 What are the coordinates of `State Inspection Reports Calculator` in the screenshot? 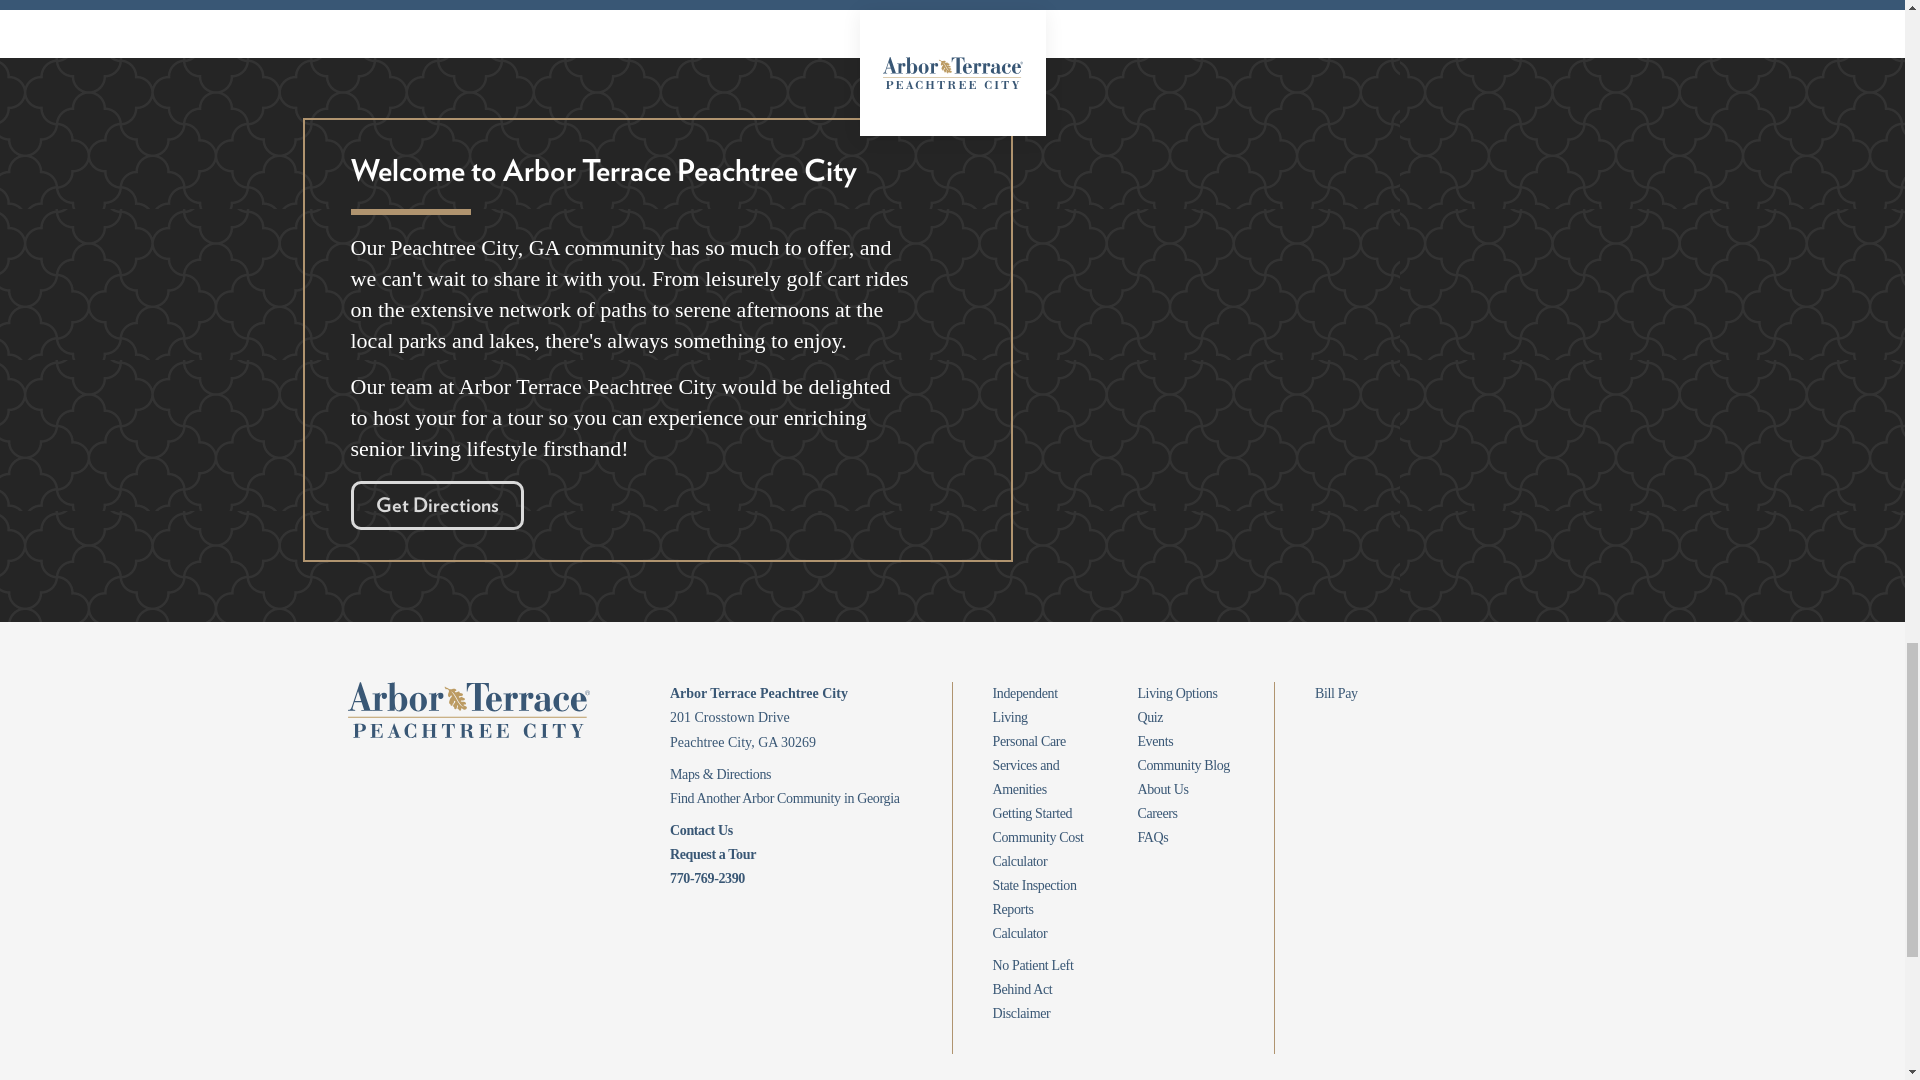 It's located at (1034, 909).